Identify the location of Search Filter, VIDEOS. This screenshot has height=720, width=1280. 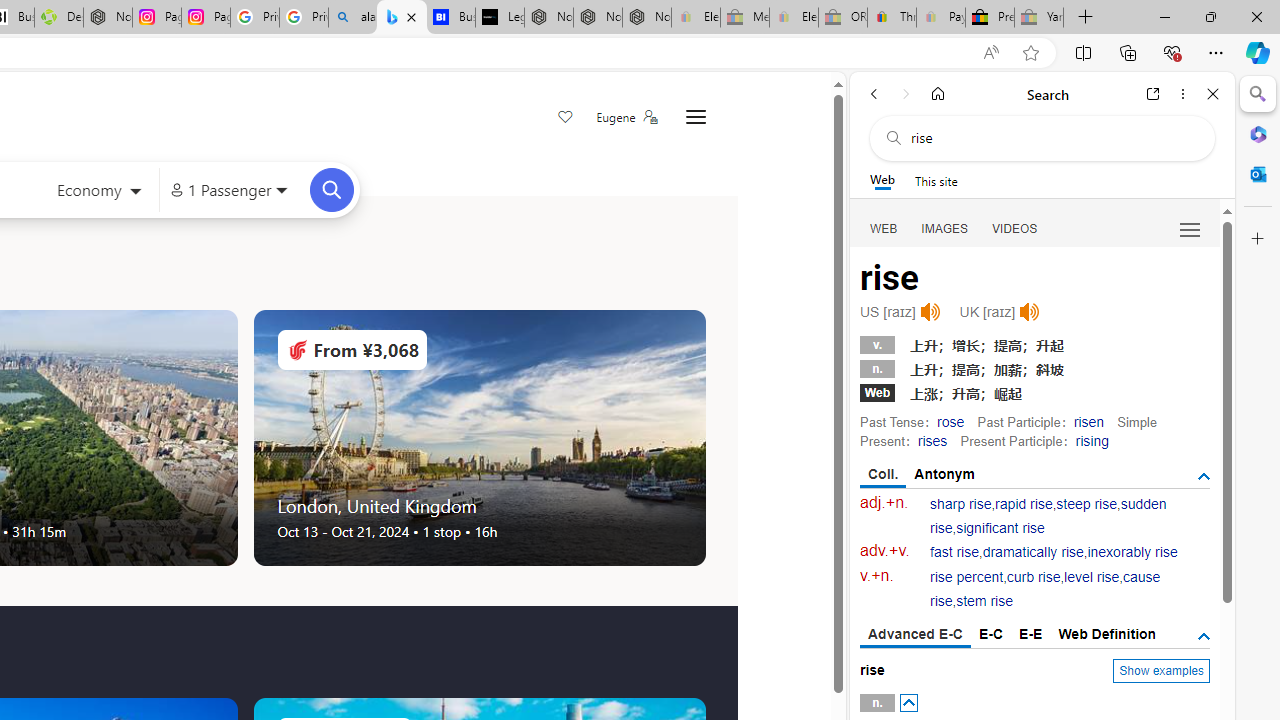
(1015, 228).